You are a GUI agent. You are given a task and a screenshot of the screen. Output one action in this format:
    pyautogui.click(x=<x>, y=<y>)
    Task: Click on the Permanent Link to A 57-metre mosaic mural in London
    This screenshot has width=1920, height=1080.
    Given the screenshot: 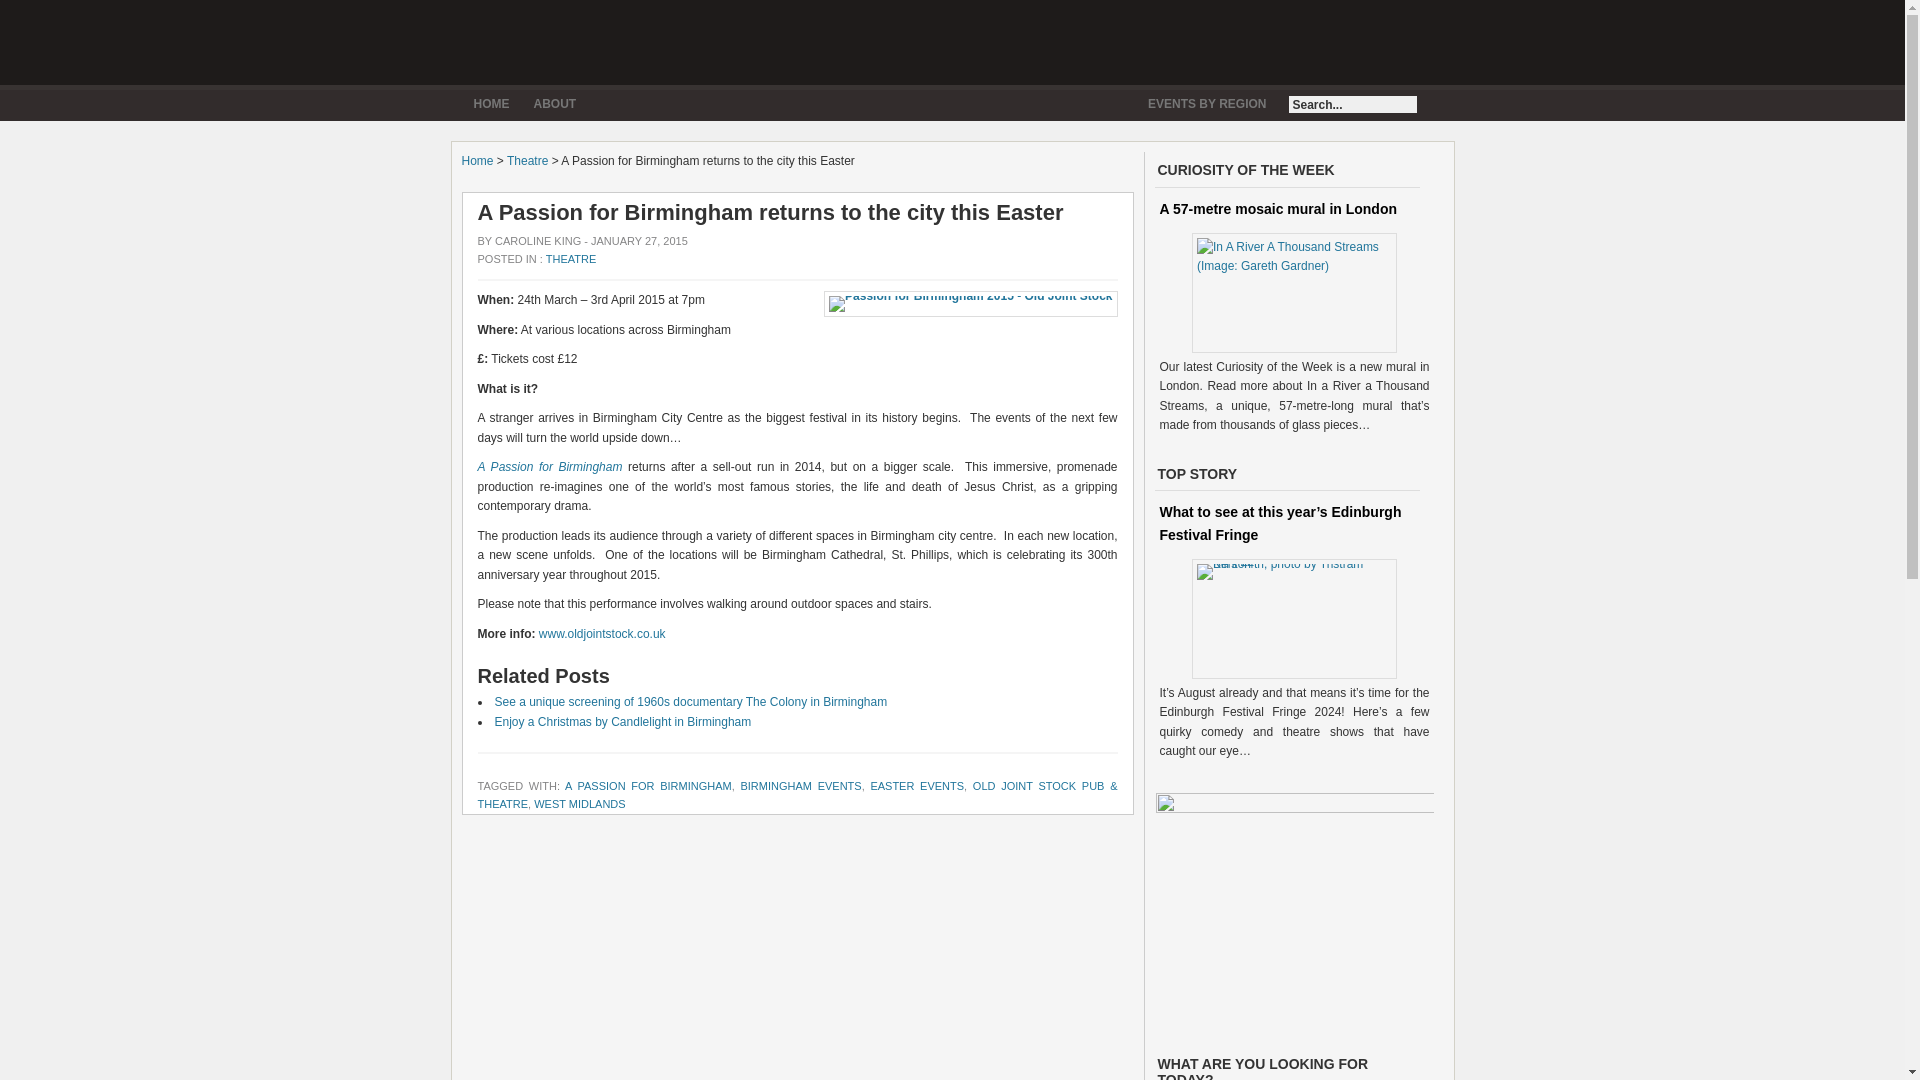 What is the action you would take?
    pyautogui.click(x=1278, y=208)
    